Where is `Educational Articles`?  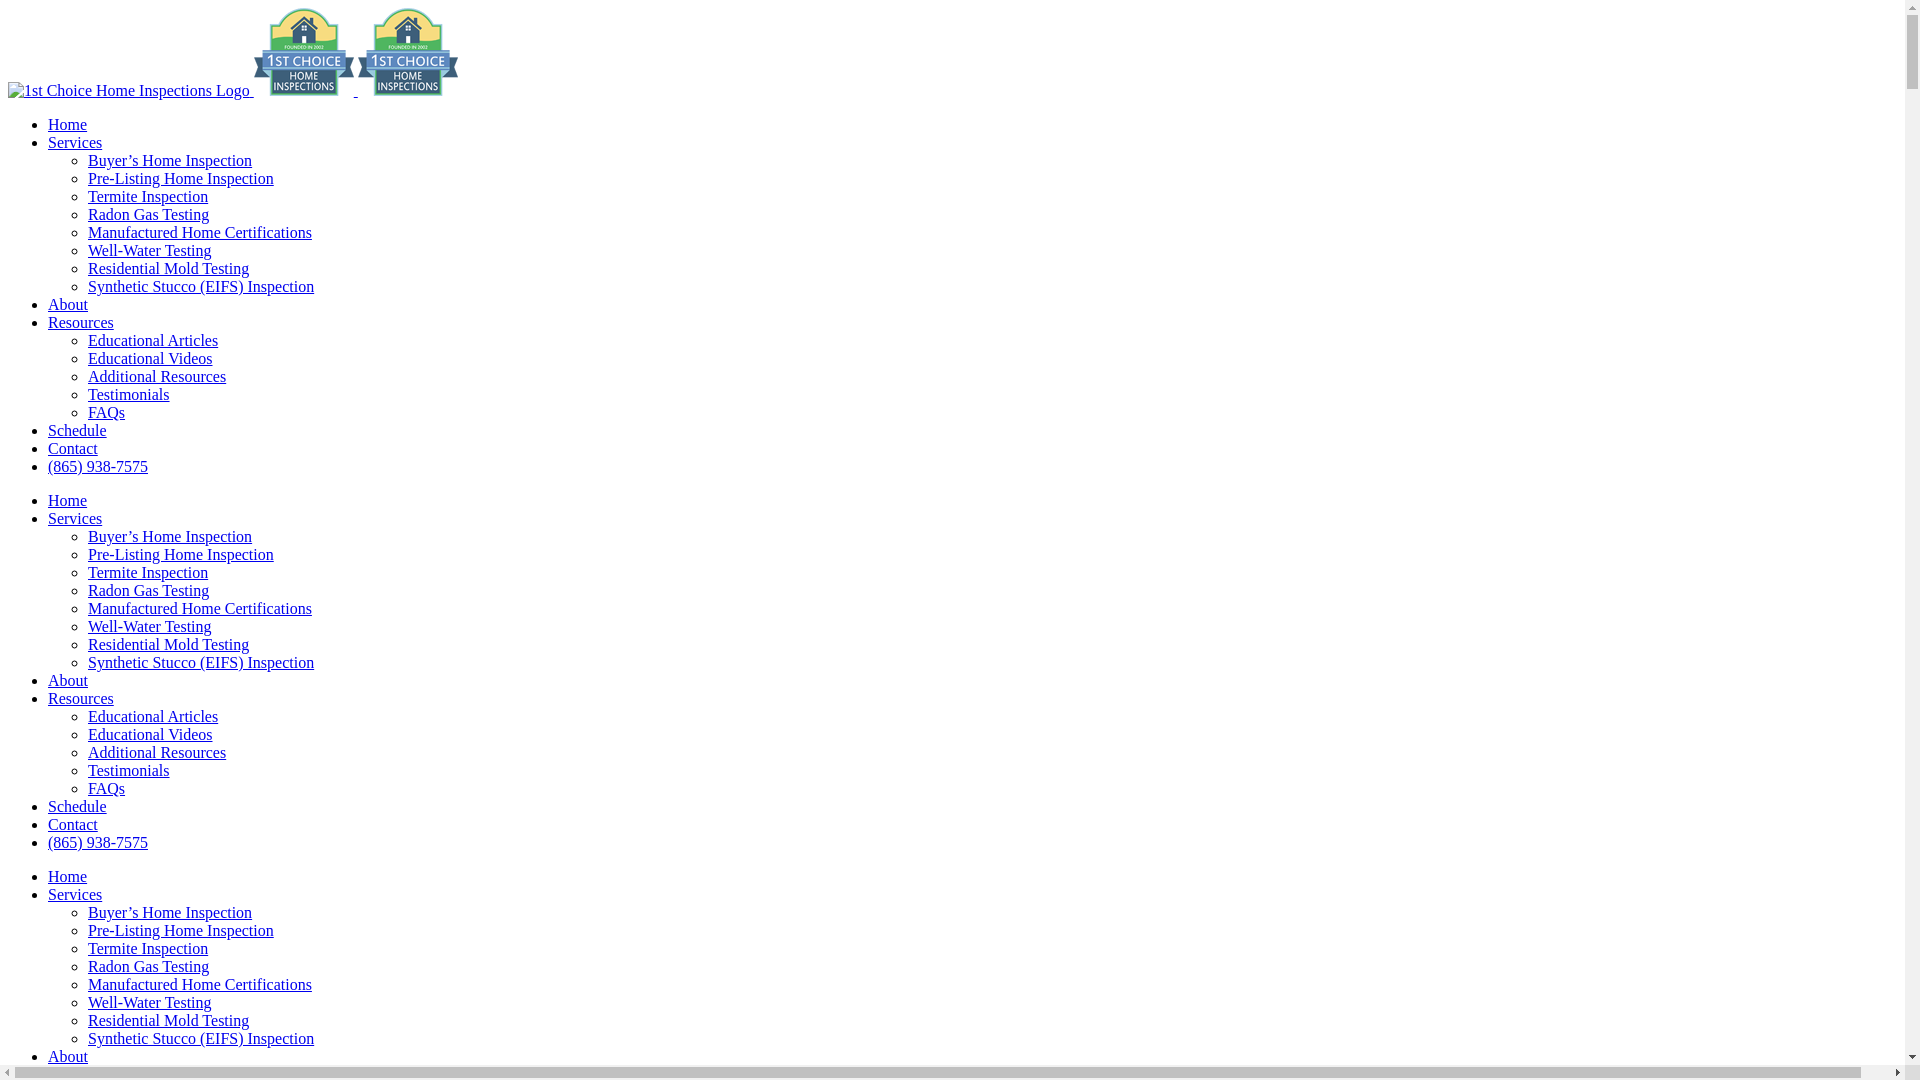 Educational Articles is located at coordinates (153, 716).